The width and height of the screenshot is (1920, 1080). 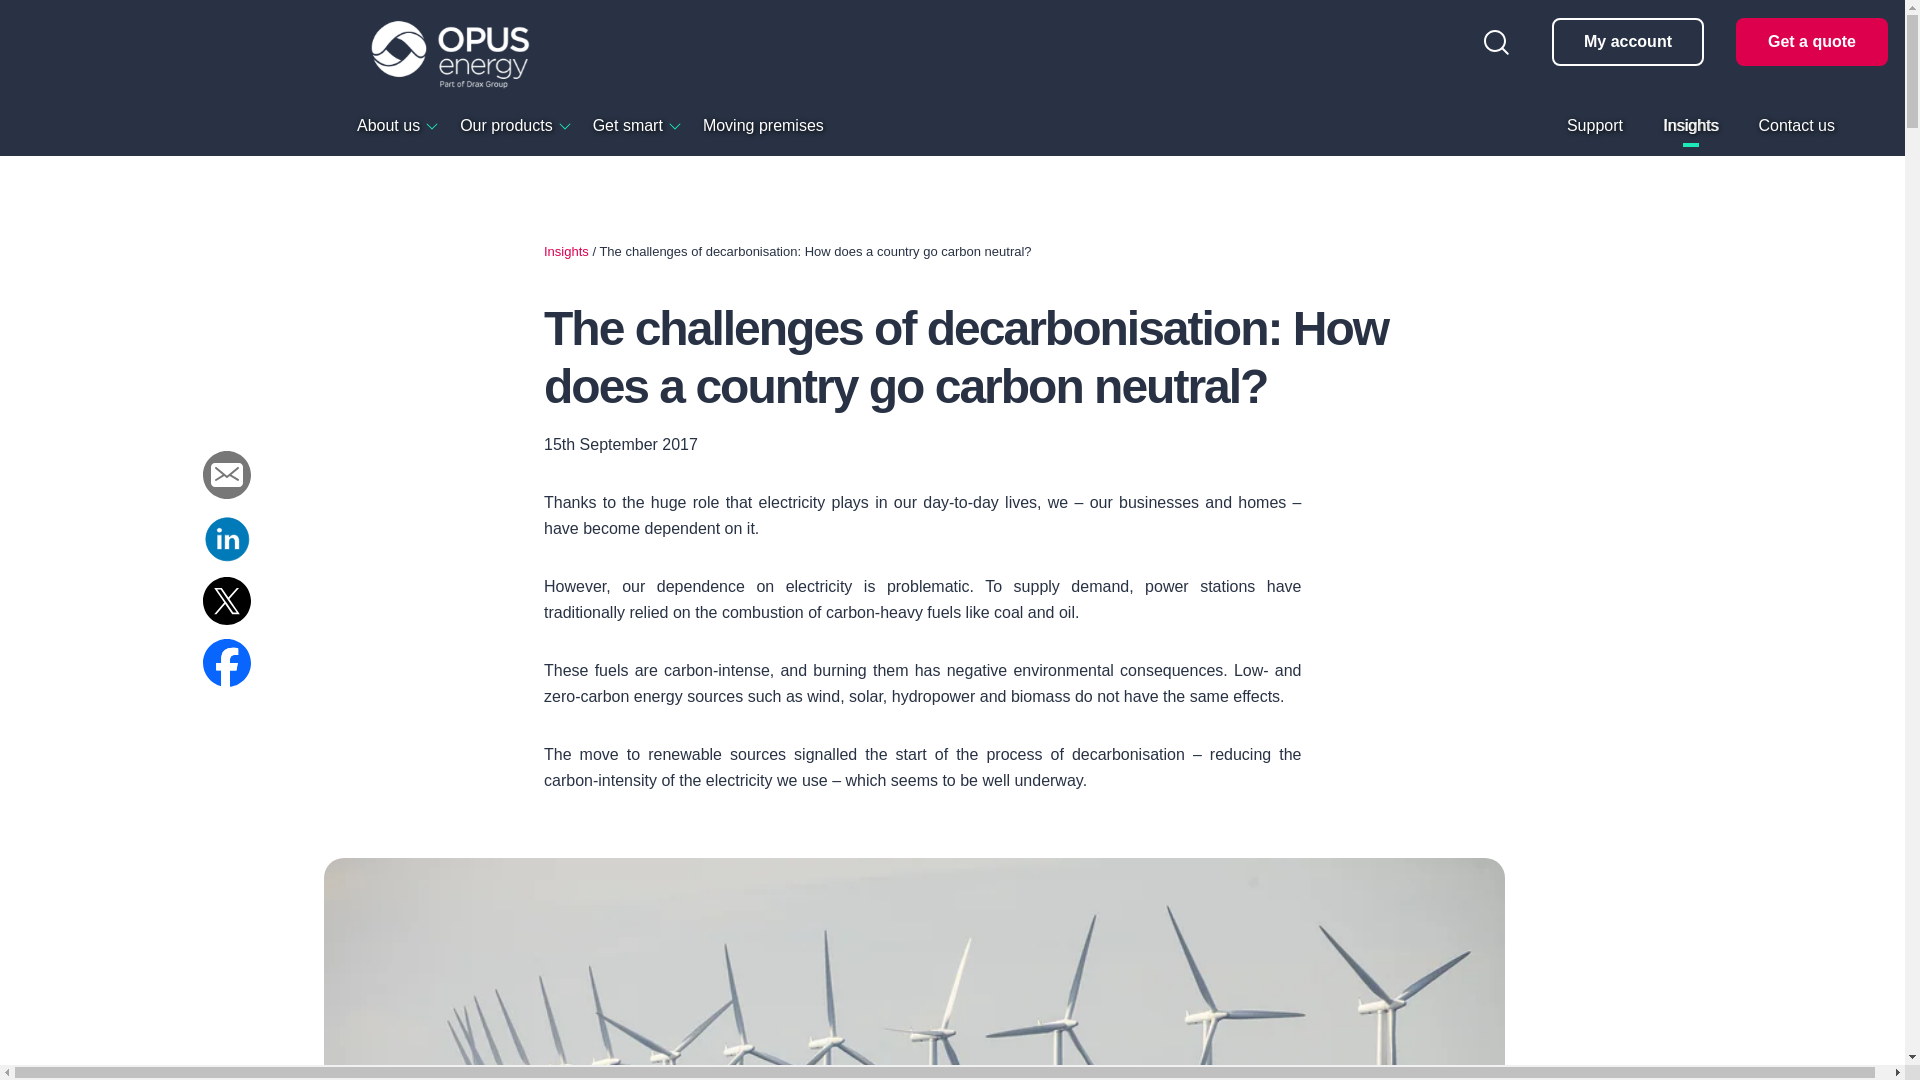 What do you see at coordinates (39, 63) in the screenshot?
I see `Menu` at bounding box center [39, 63].